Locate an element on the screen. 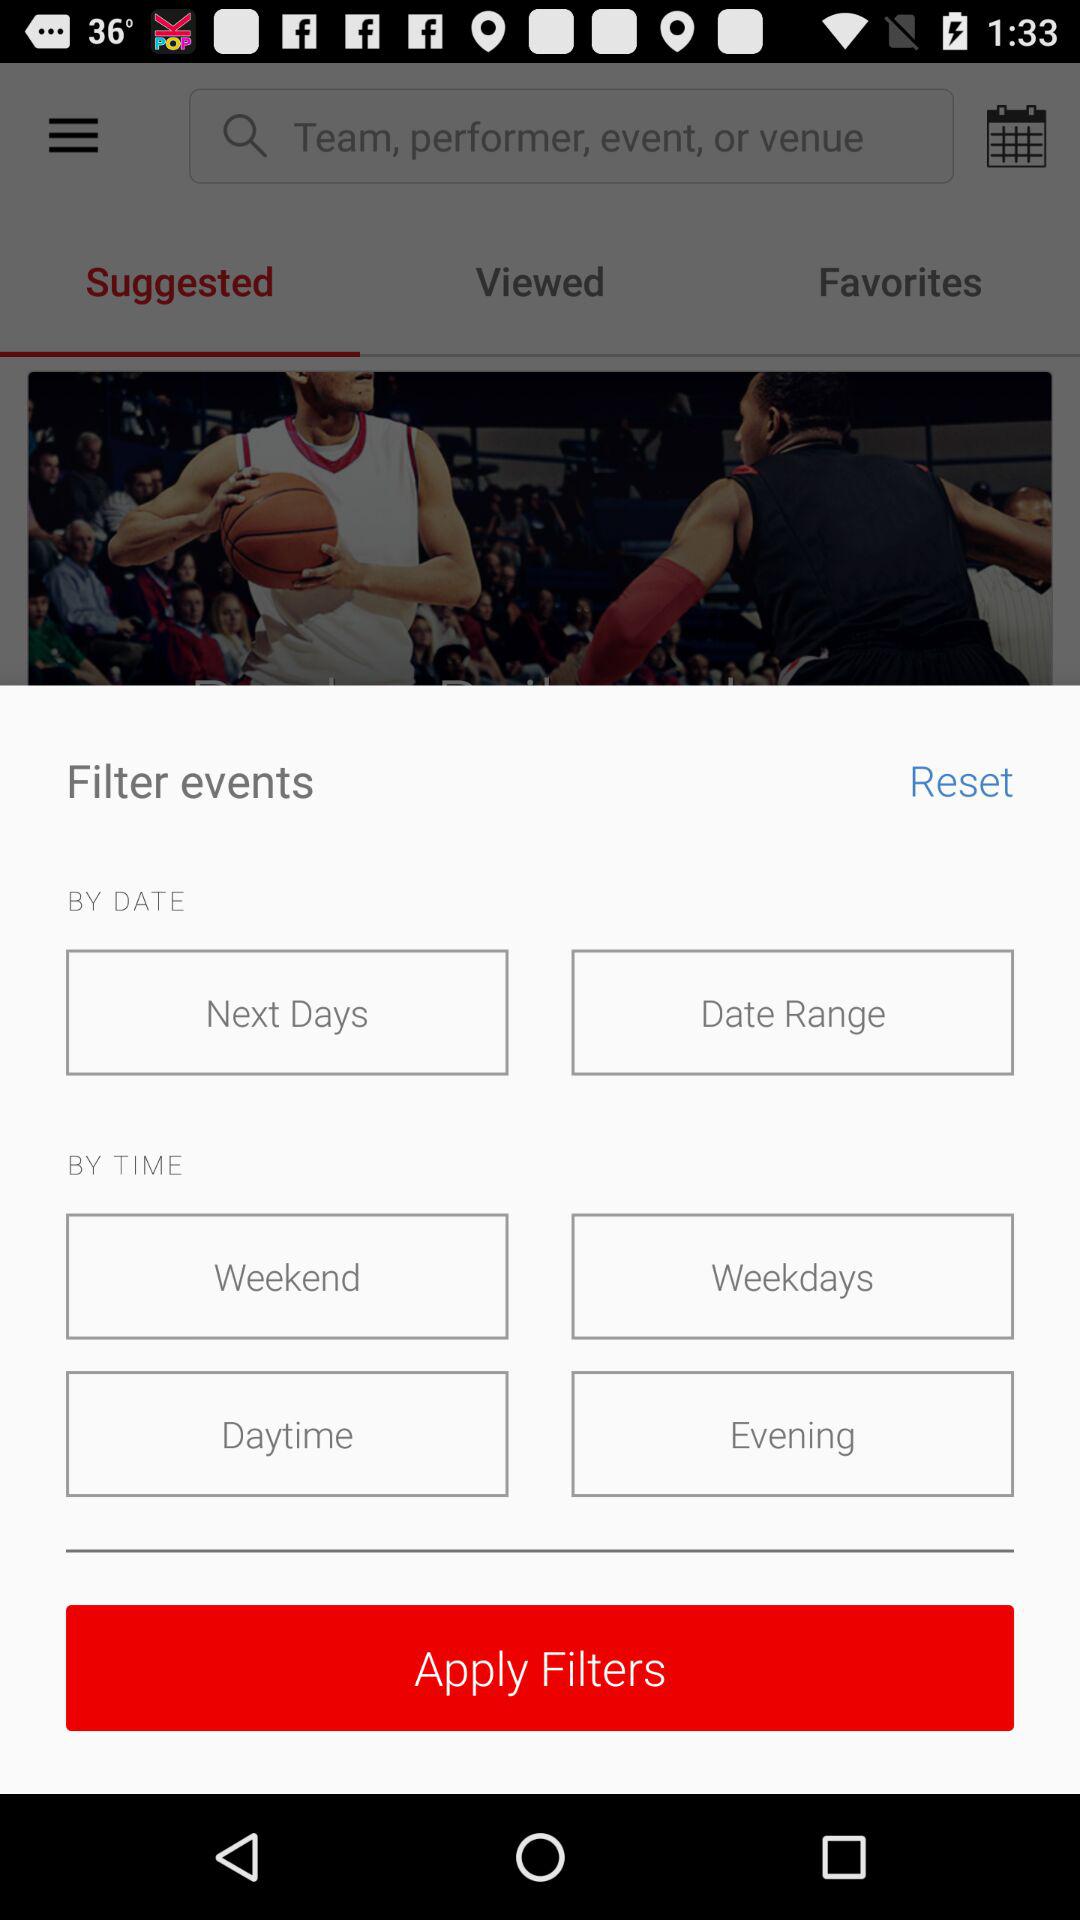 This screenshot has height=1920, width=1080. launch icon next to daytime icon is located at coordinates (792, 1434).